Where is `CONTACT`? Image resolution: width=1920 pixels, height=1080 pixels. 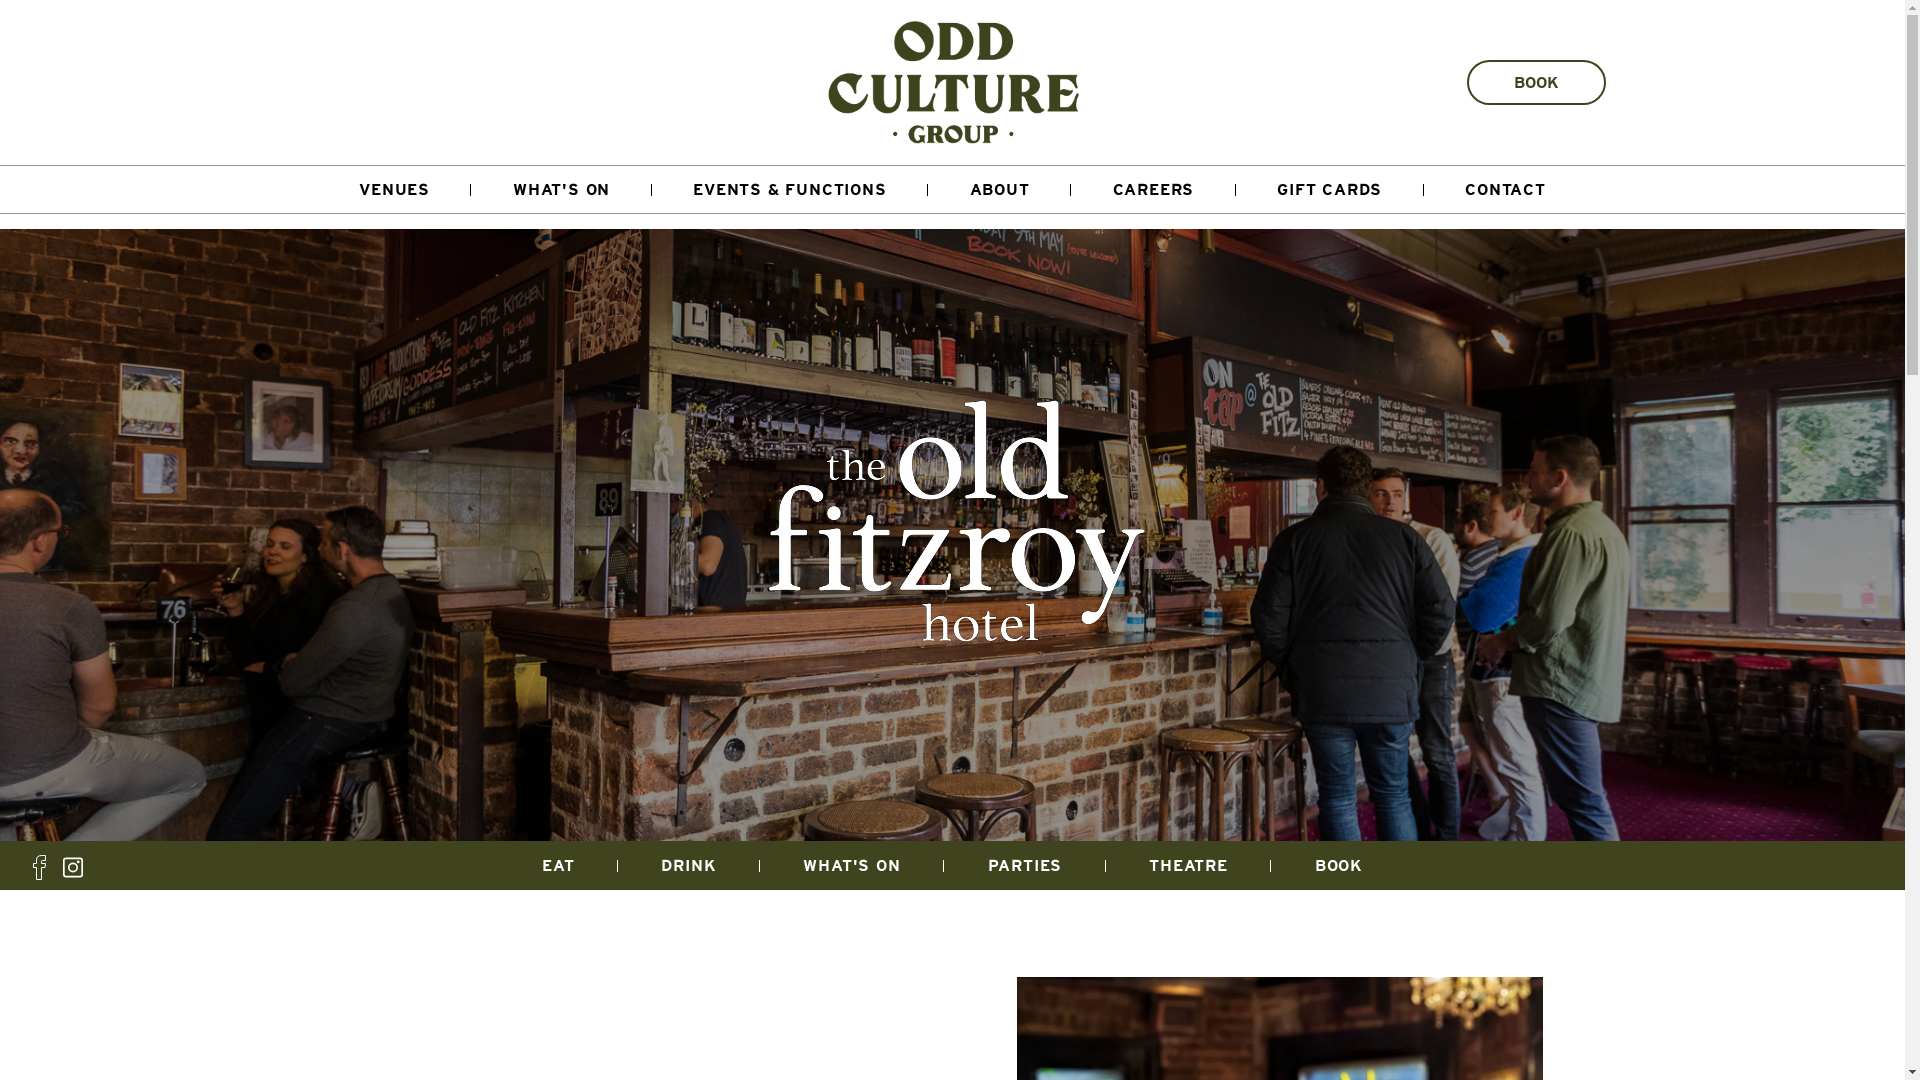
CONTACT is located at coordinates (1506, 190).